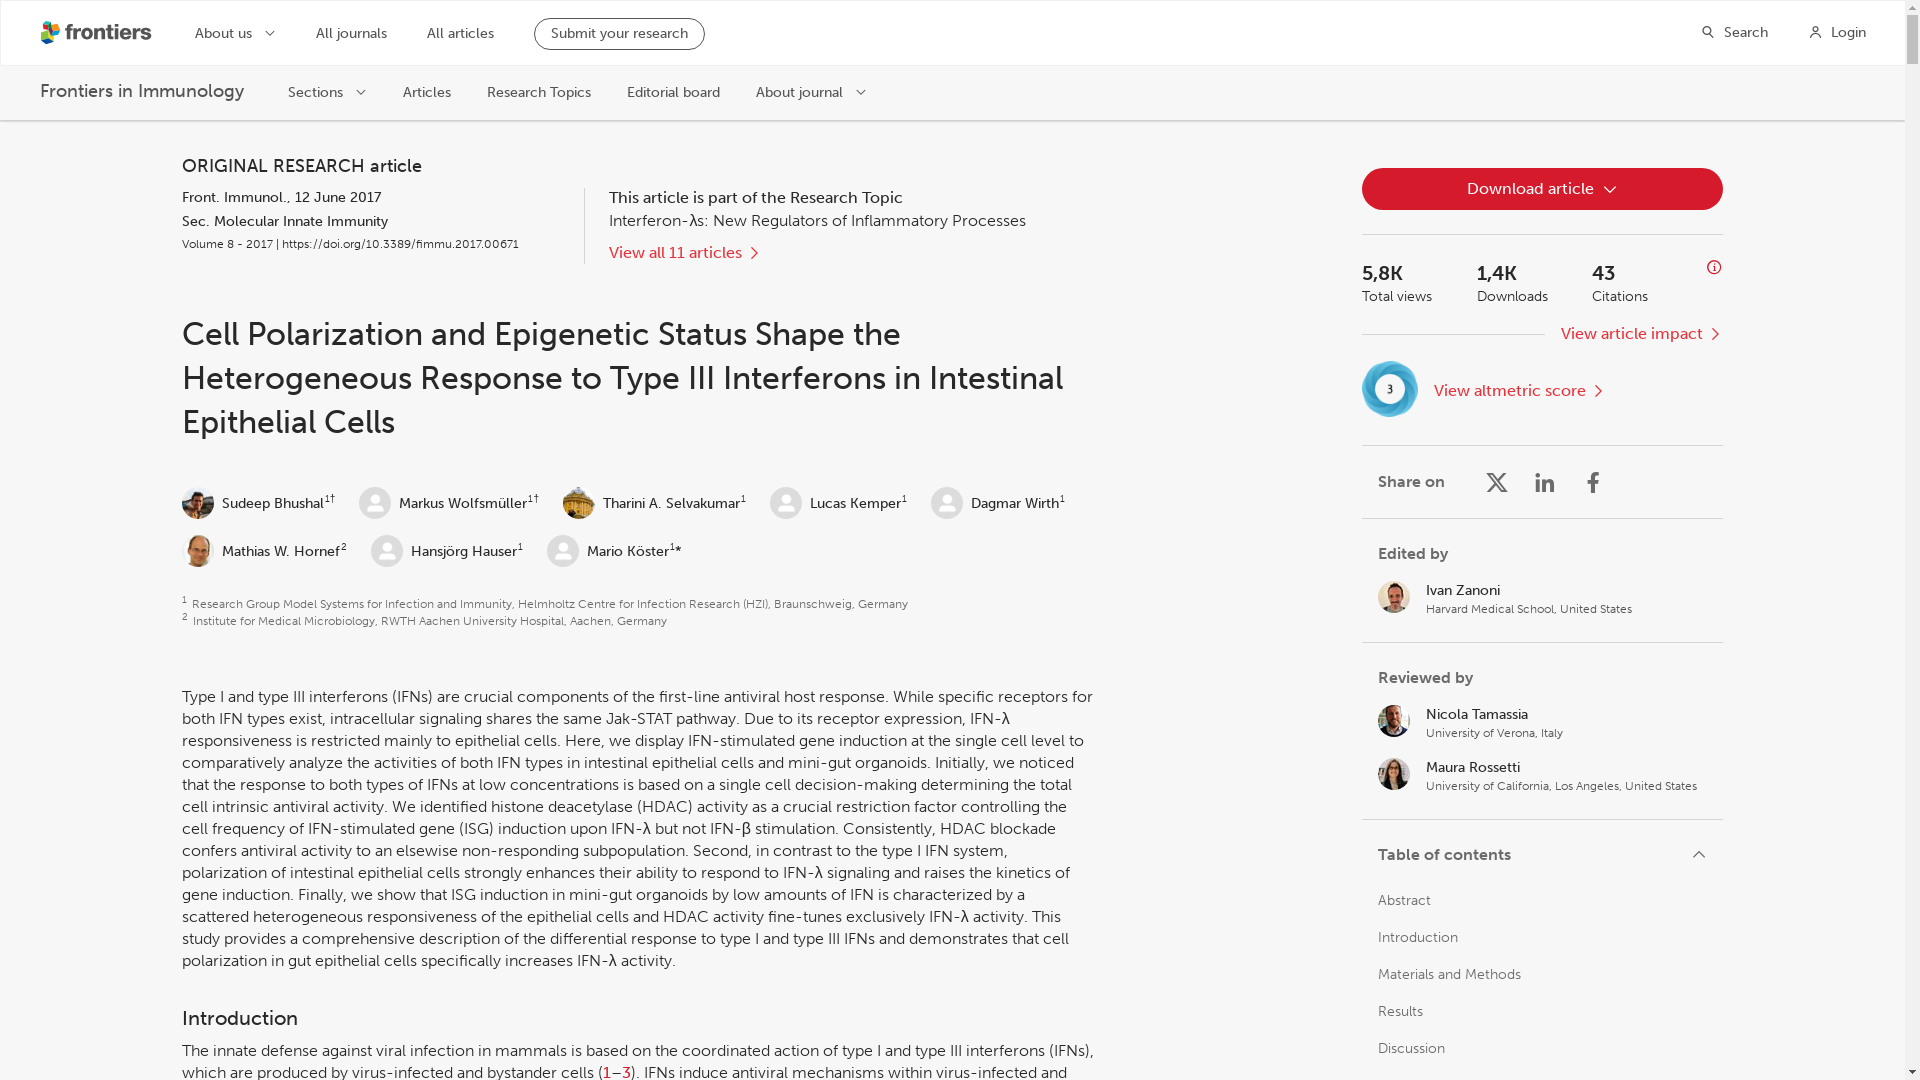 The height and width of the screenshot is (1080, 1920). What do you see at coordinates (236, 32) in the screenshot?
I see `About us` at bounding box center [236, 32].